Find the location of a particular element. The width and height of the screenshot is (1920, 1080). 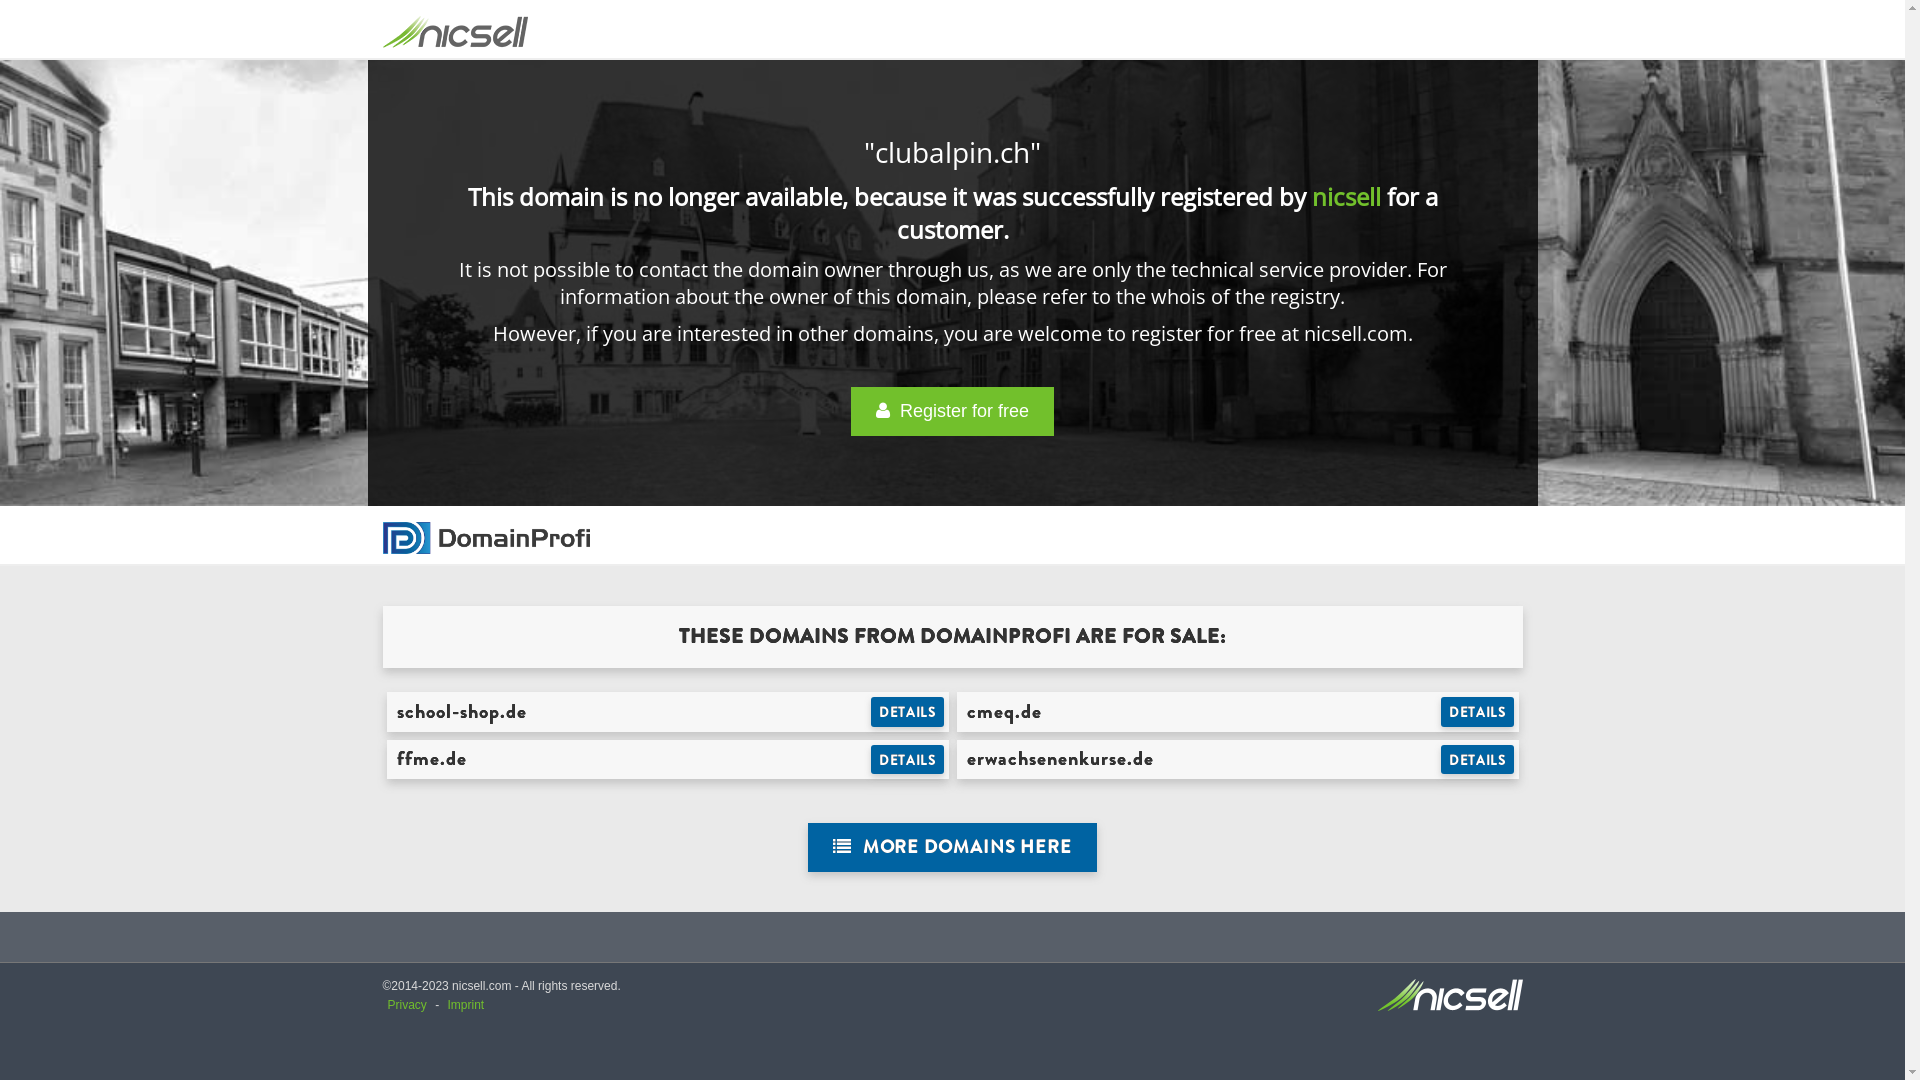

Imprint is located at coordinates (466, 1005).